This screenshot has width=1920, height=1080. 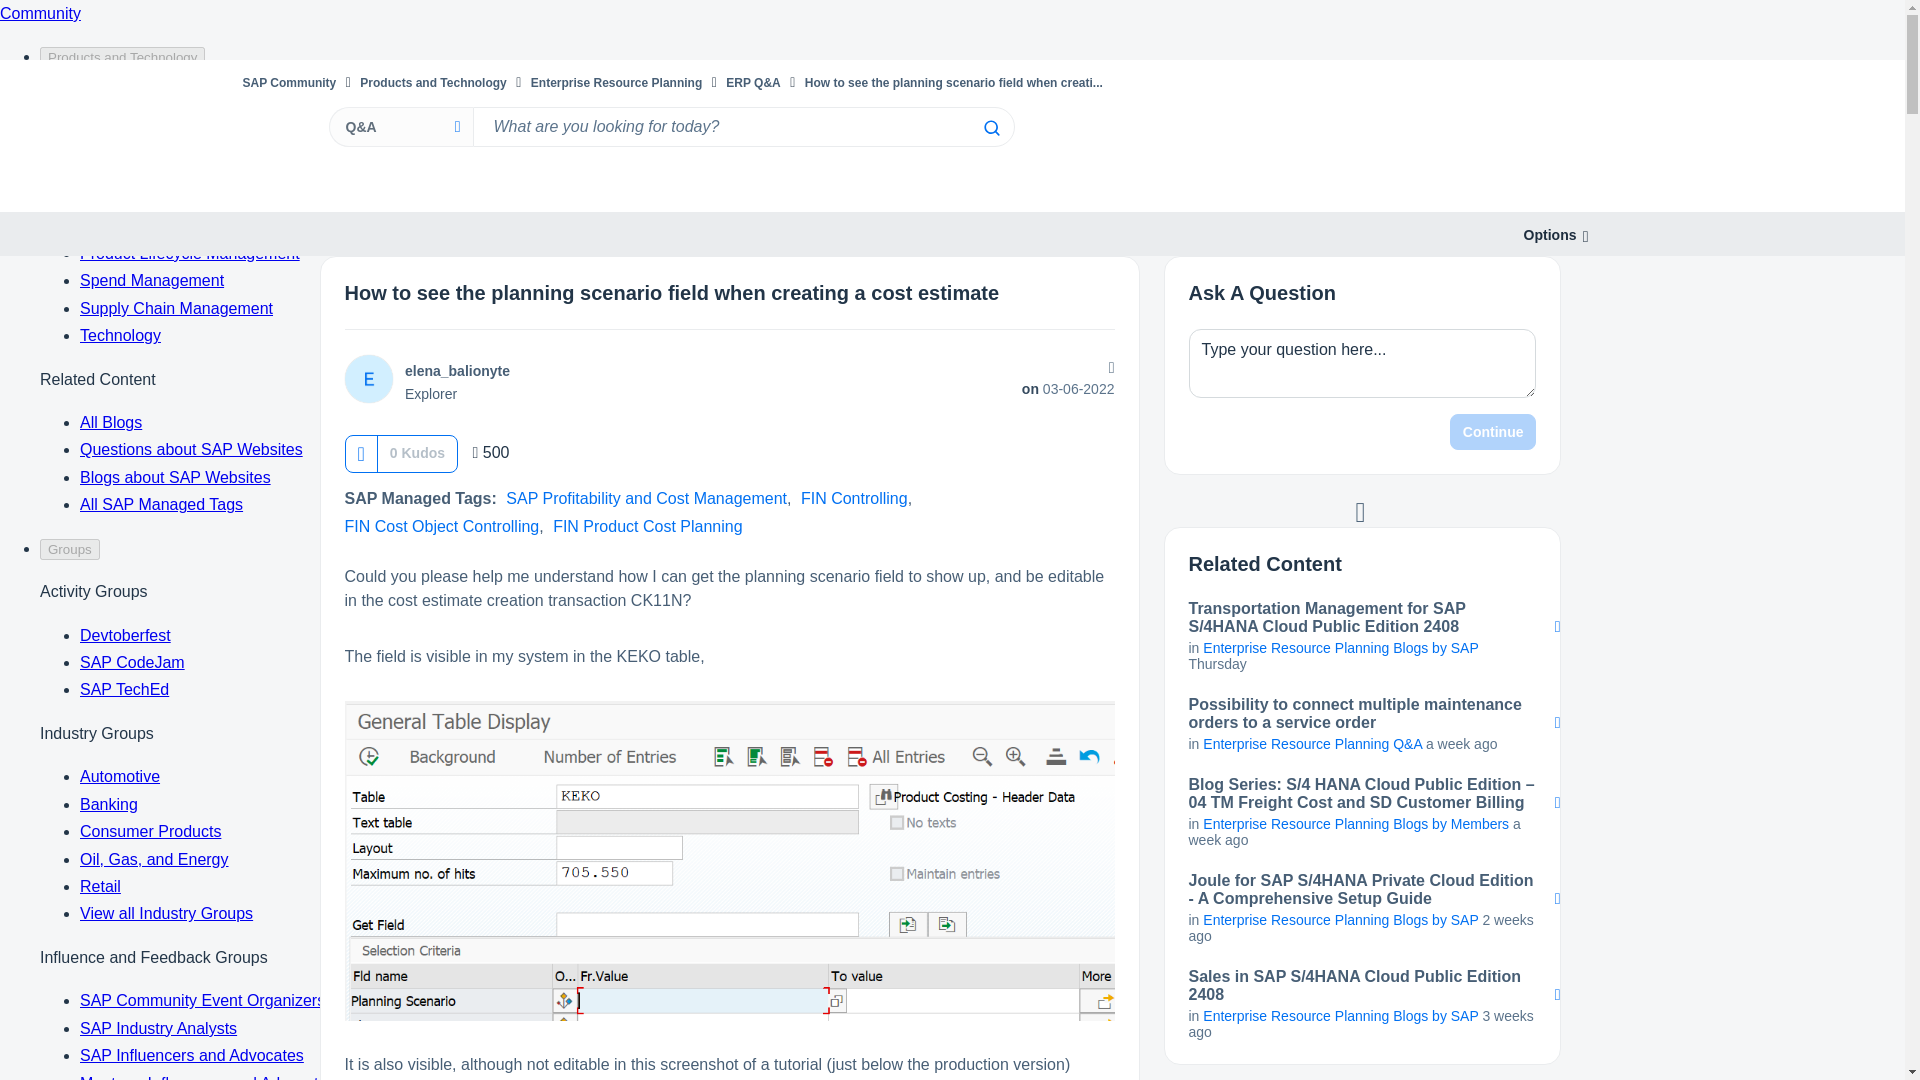 I want to click on FIN Controlling, so click(x=854, y=498).